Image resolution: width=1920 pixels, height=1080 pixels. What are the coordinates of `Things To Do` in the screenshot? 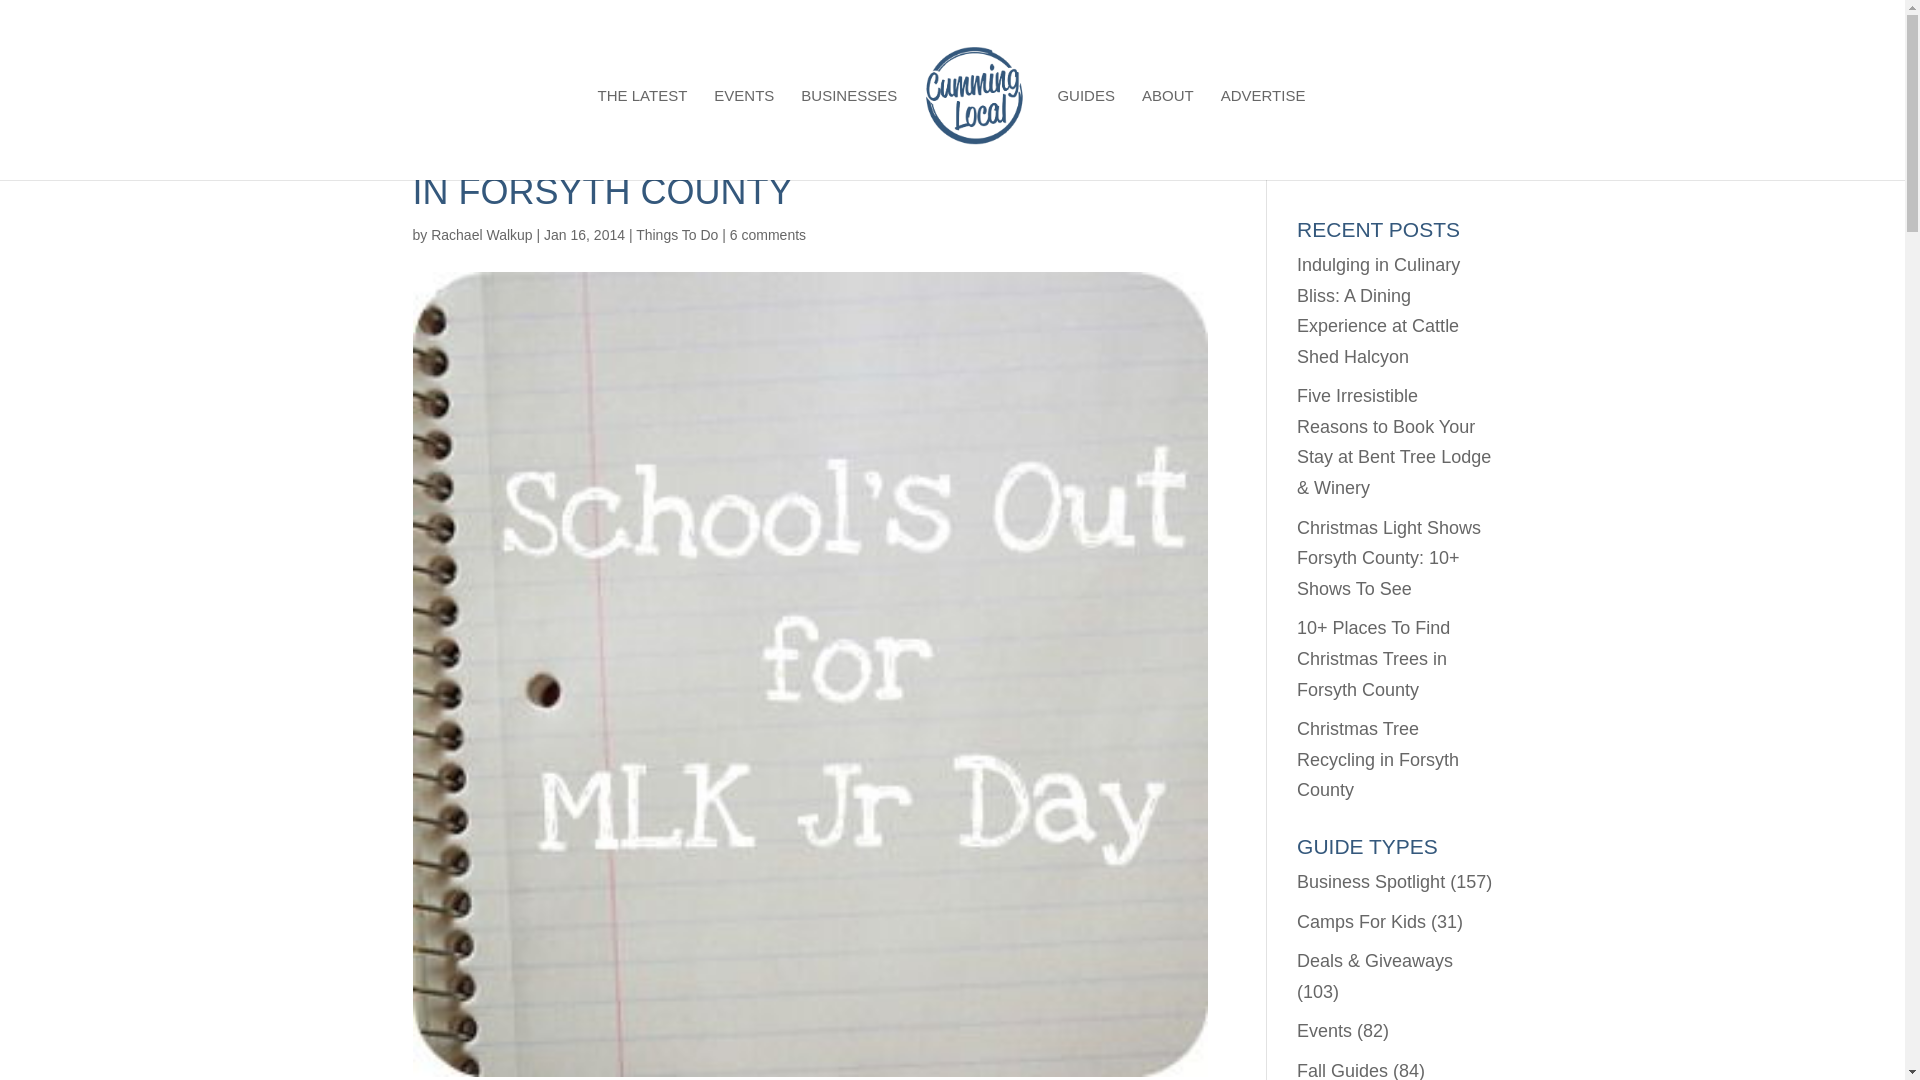 It's located at (676, 234).